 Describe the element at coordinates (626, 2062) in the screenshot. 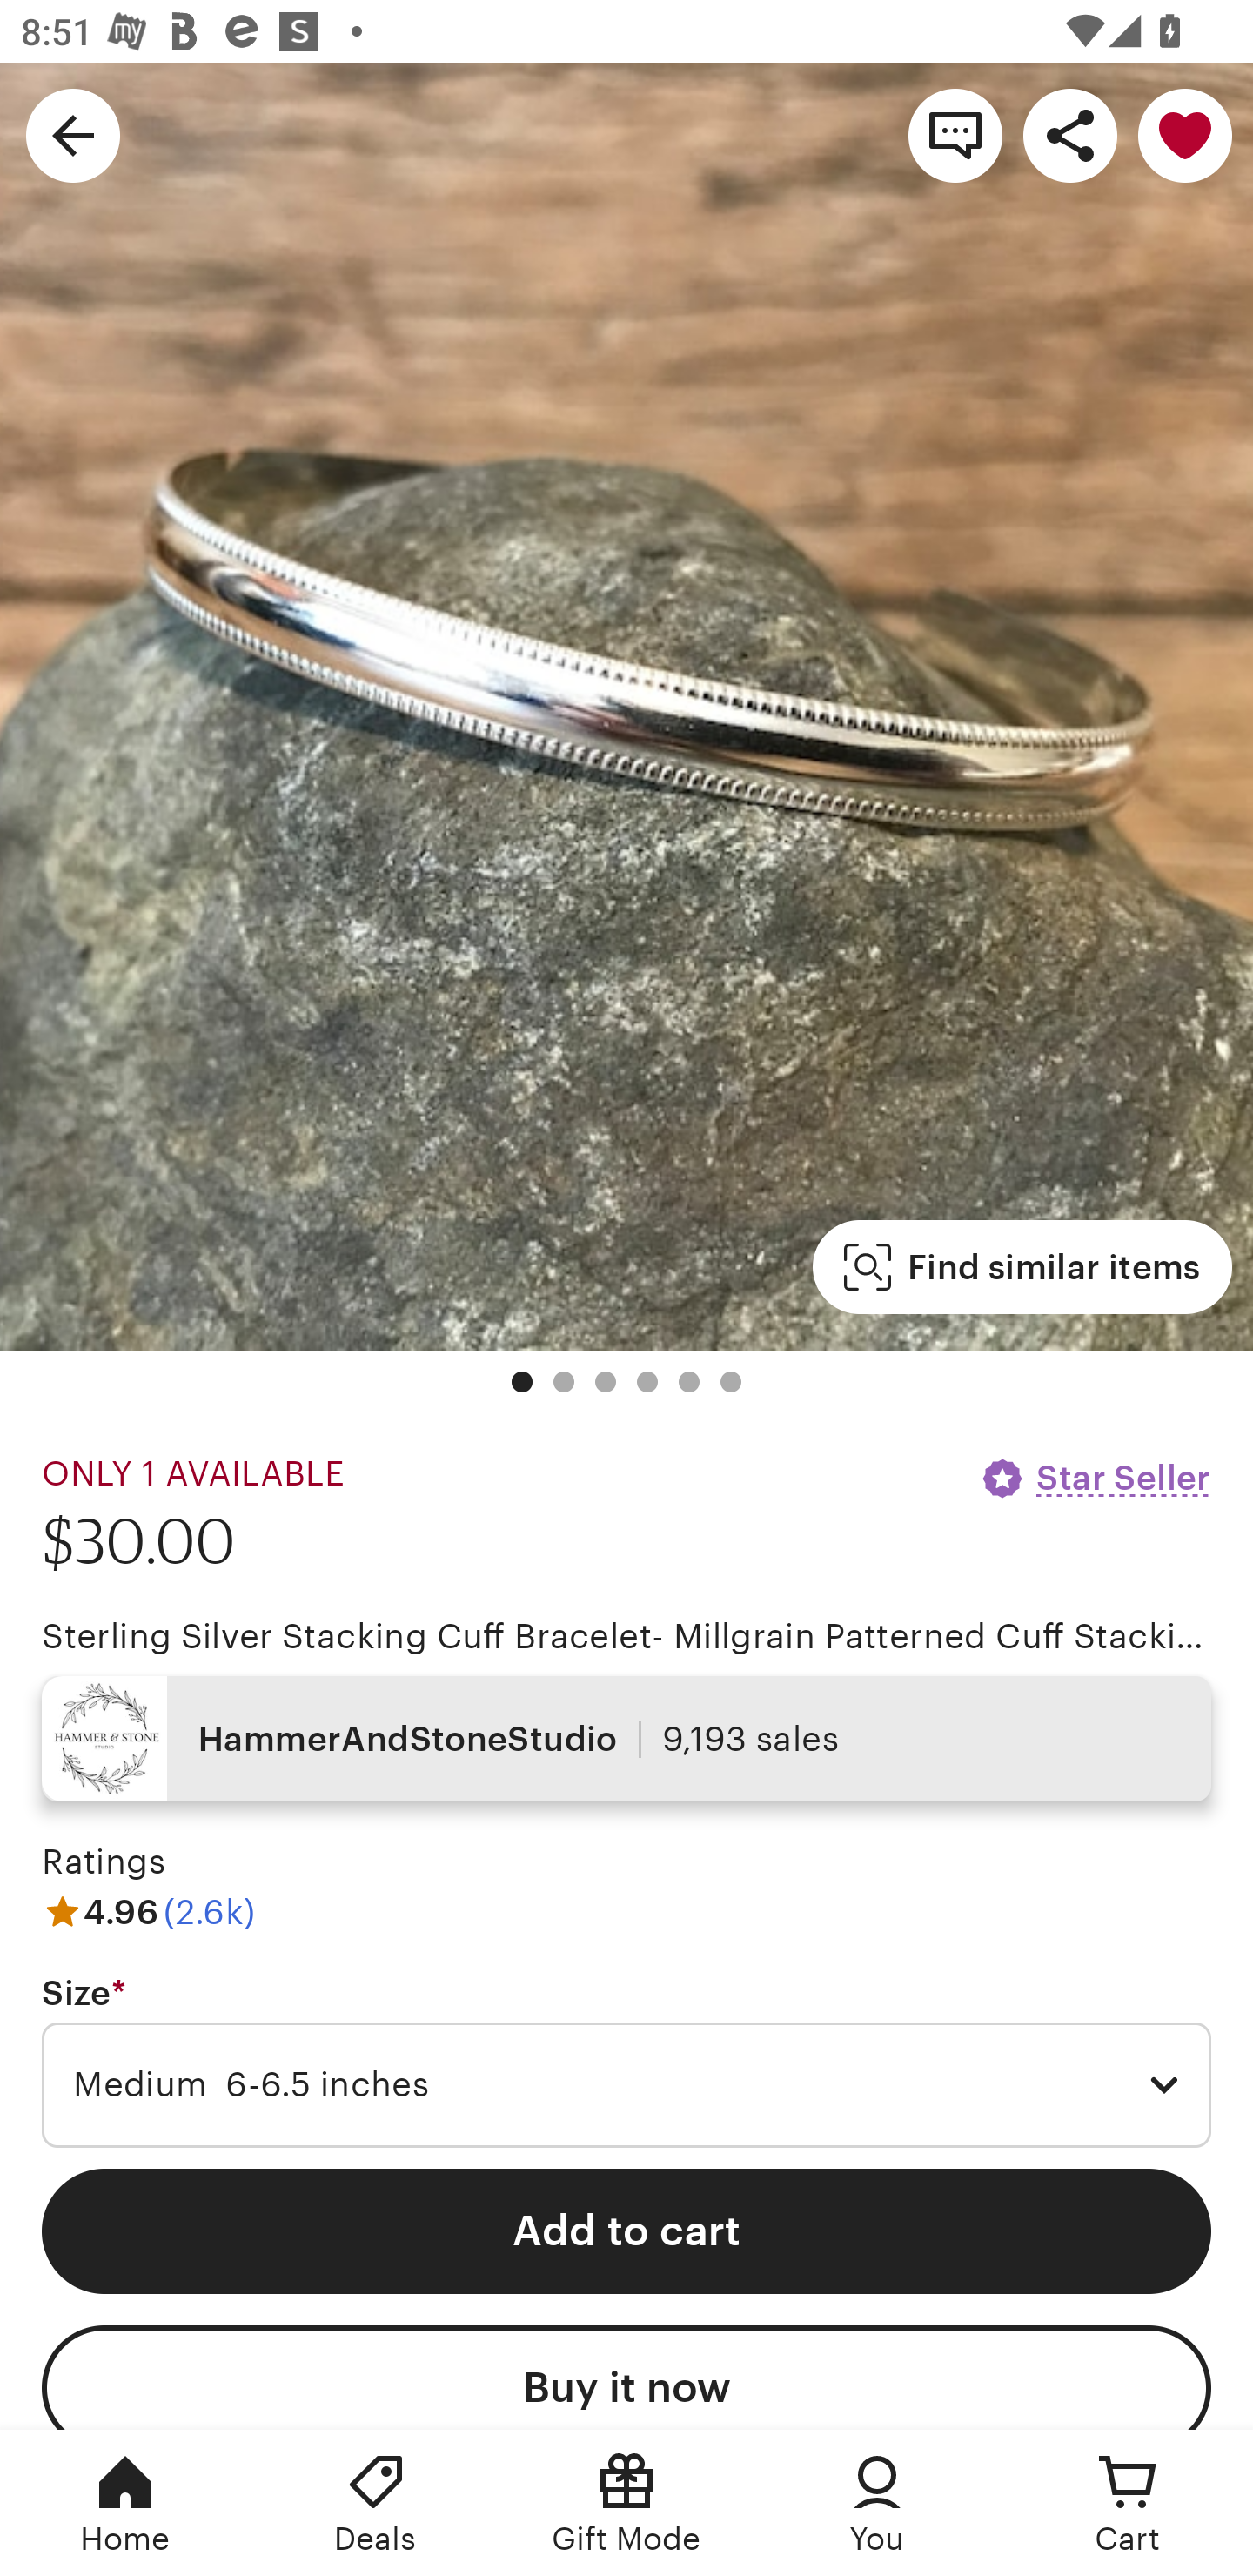

I see `Size * Required Medium  6-6.5 inches` at that location.